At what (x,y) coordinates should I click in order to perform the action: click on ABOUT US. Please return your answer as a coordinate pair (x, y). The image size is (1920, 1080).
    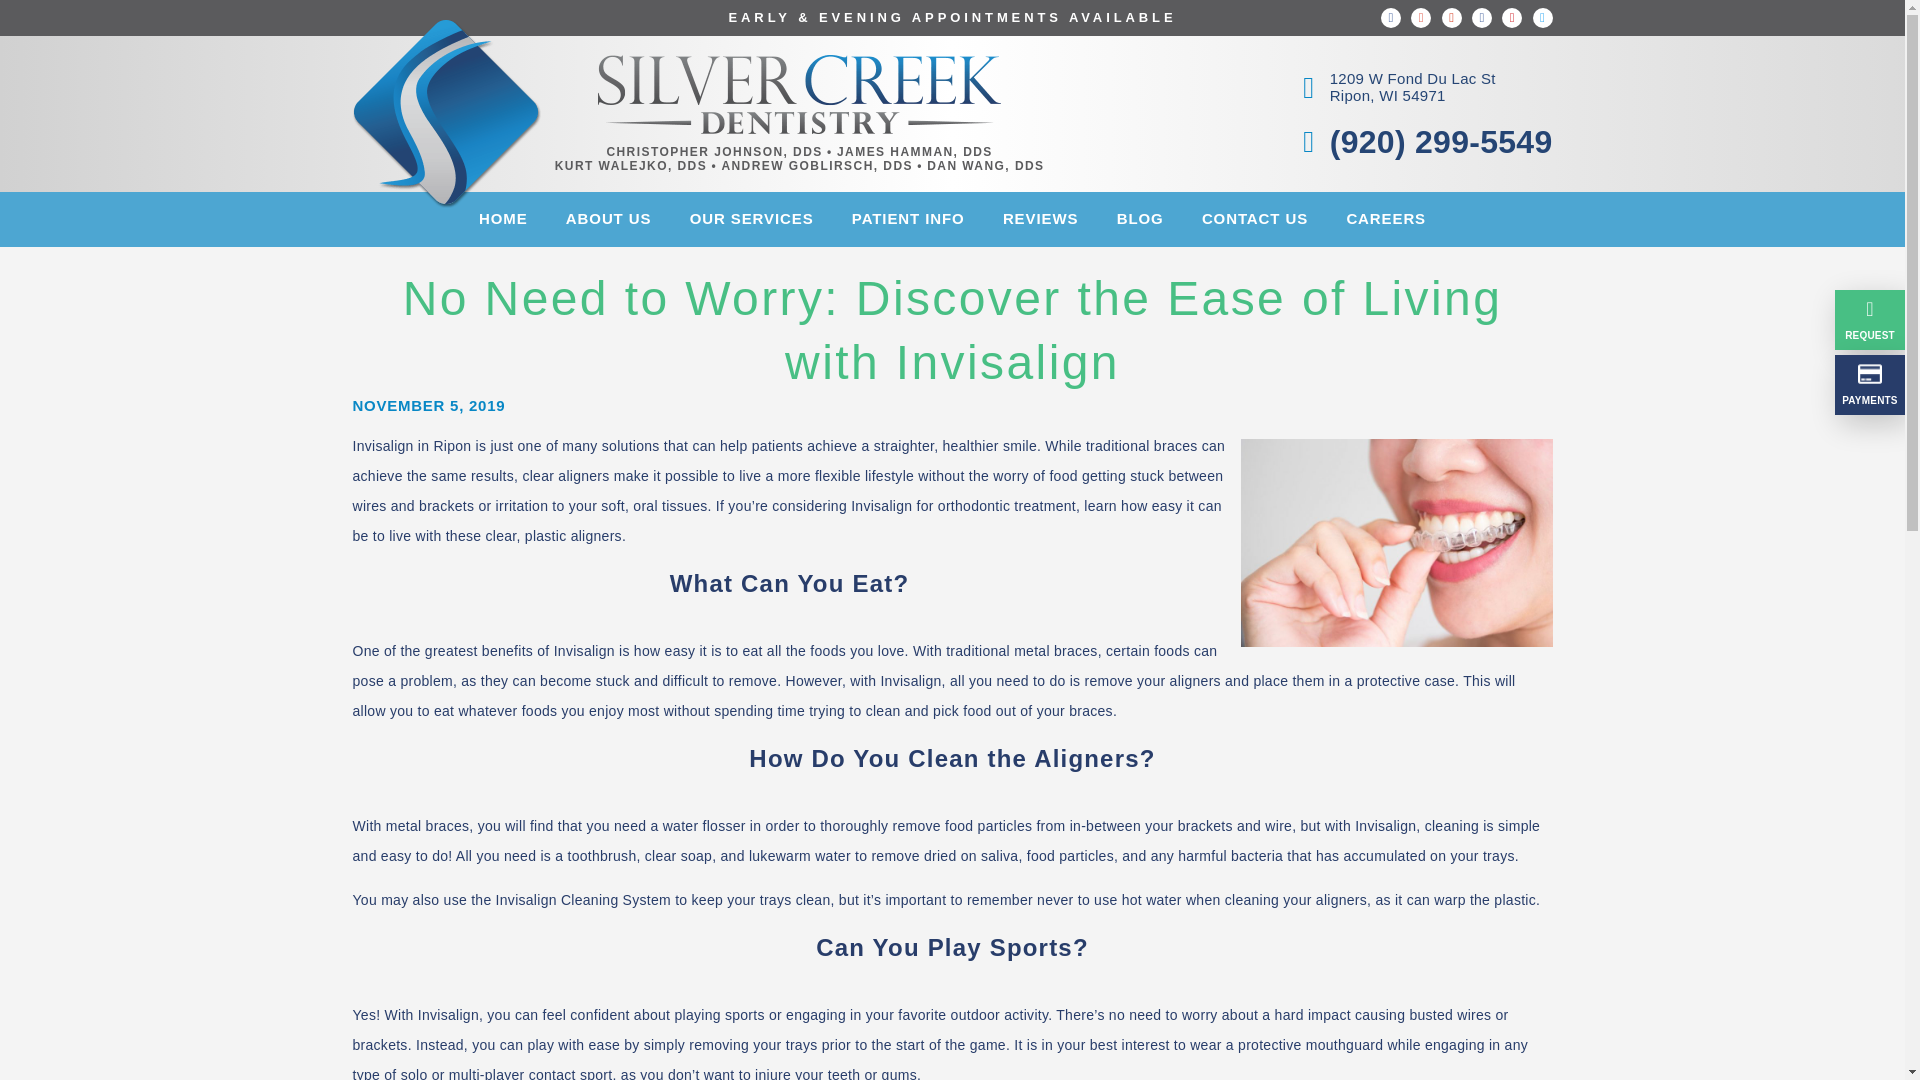
    Looking at the image, I should click on (986, 166).